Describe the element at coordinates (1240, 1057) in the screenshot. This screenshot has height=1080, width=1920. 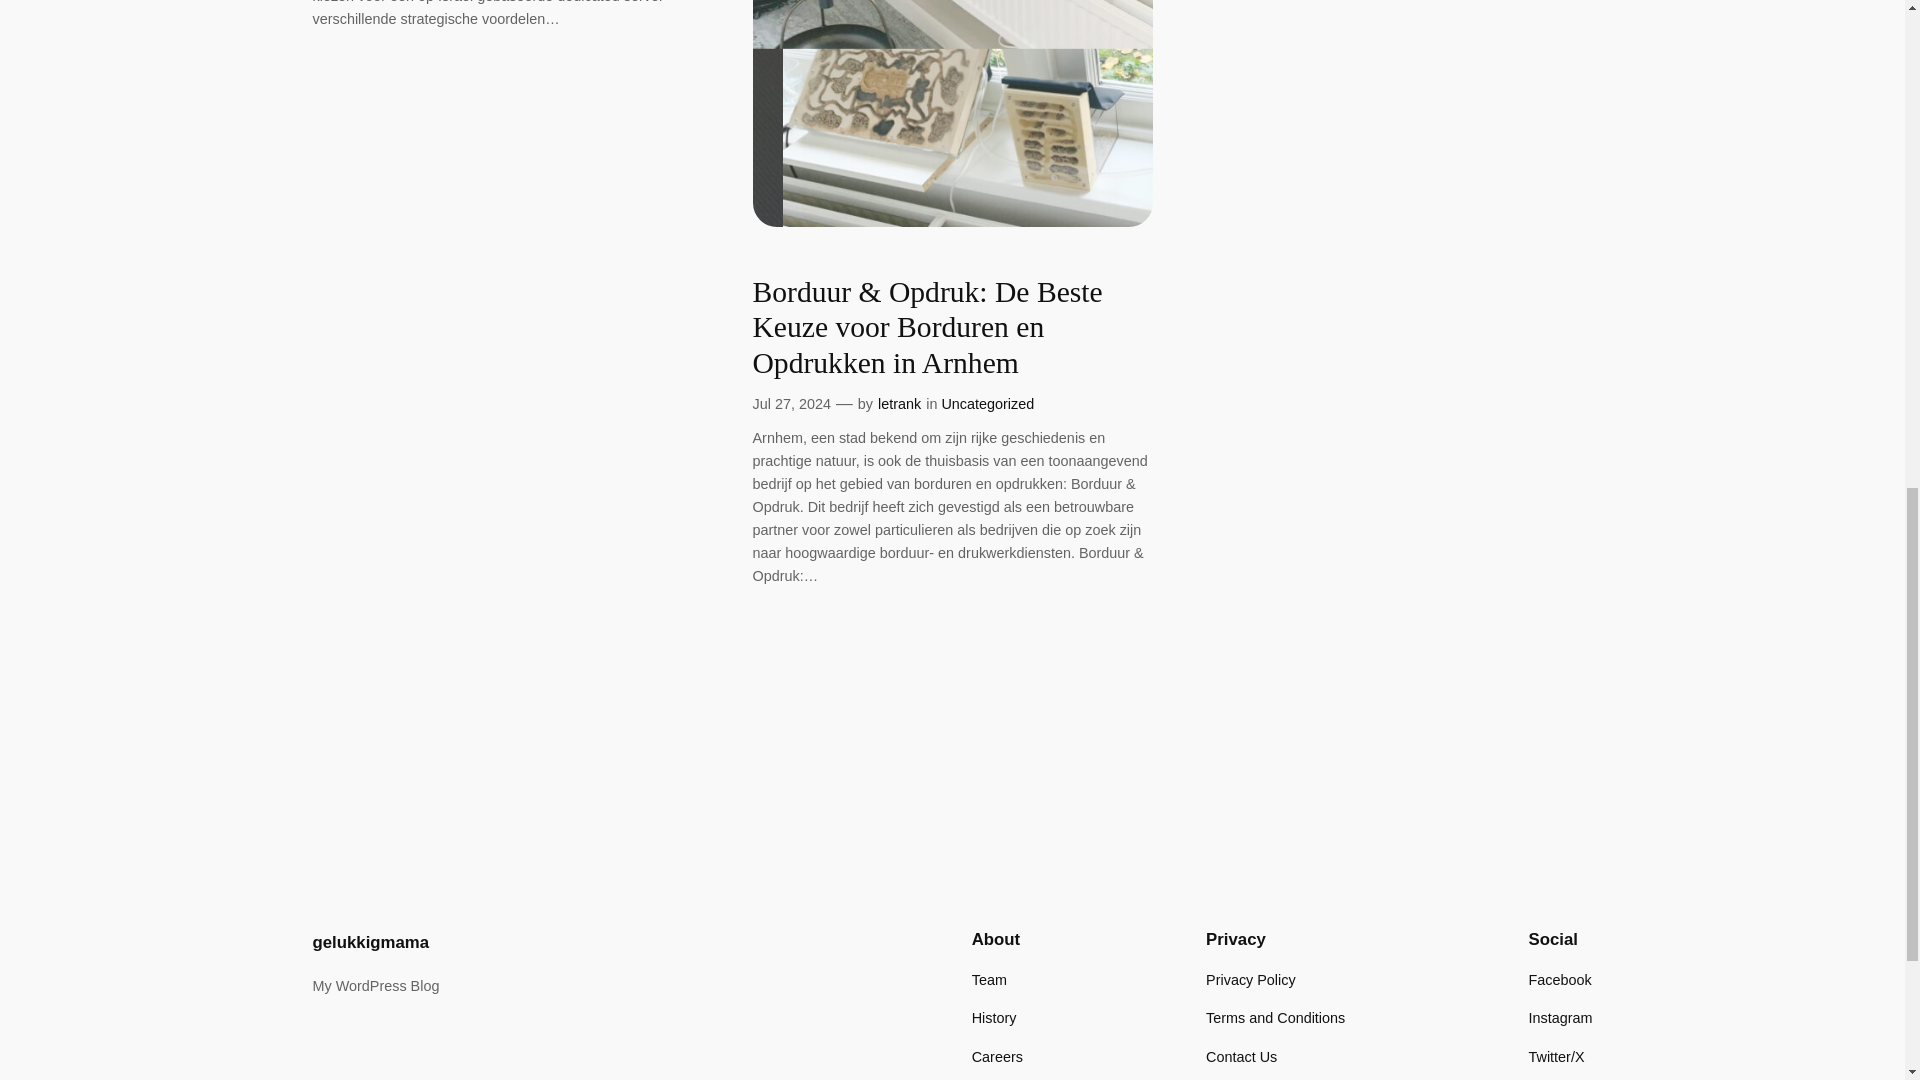
I see `Contact Us` at that location.